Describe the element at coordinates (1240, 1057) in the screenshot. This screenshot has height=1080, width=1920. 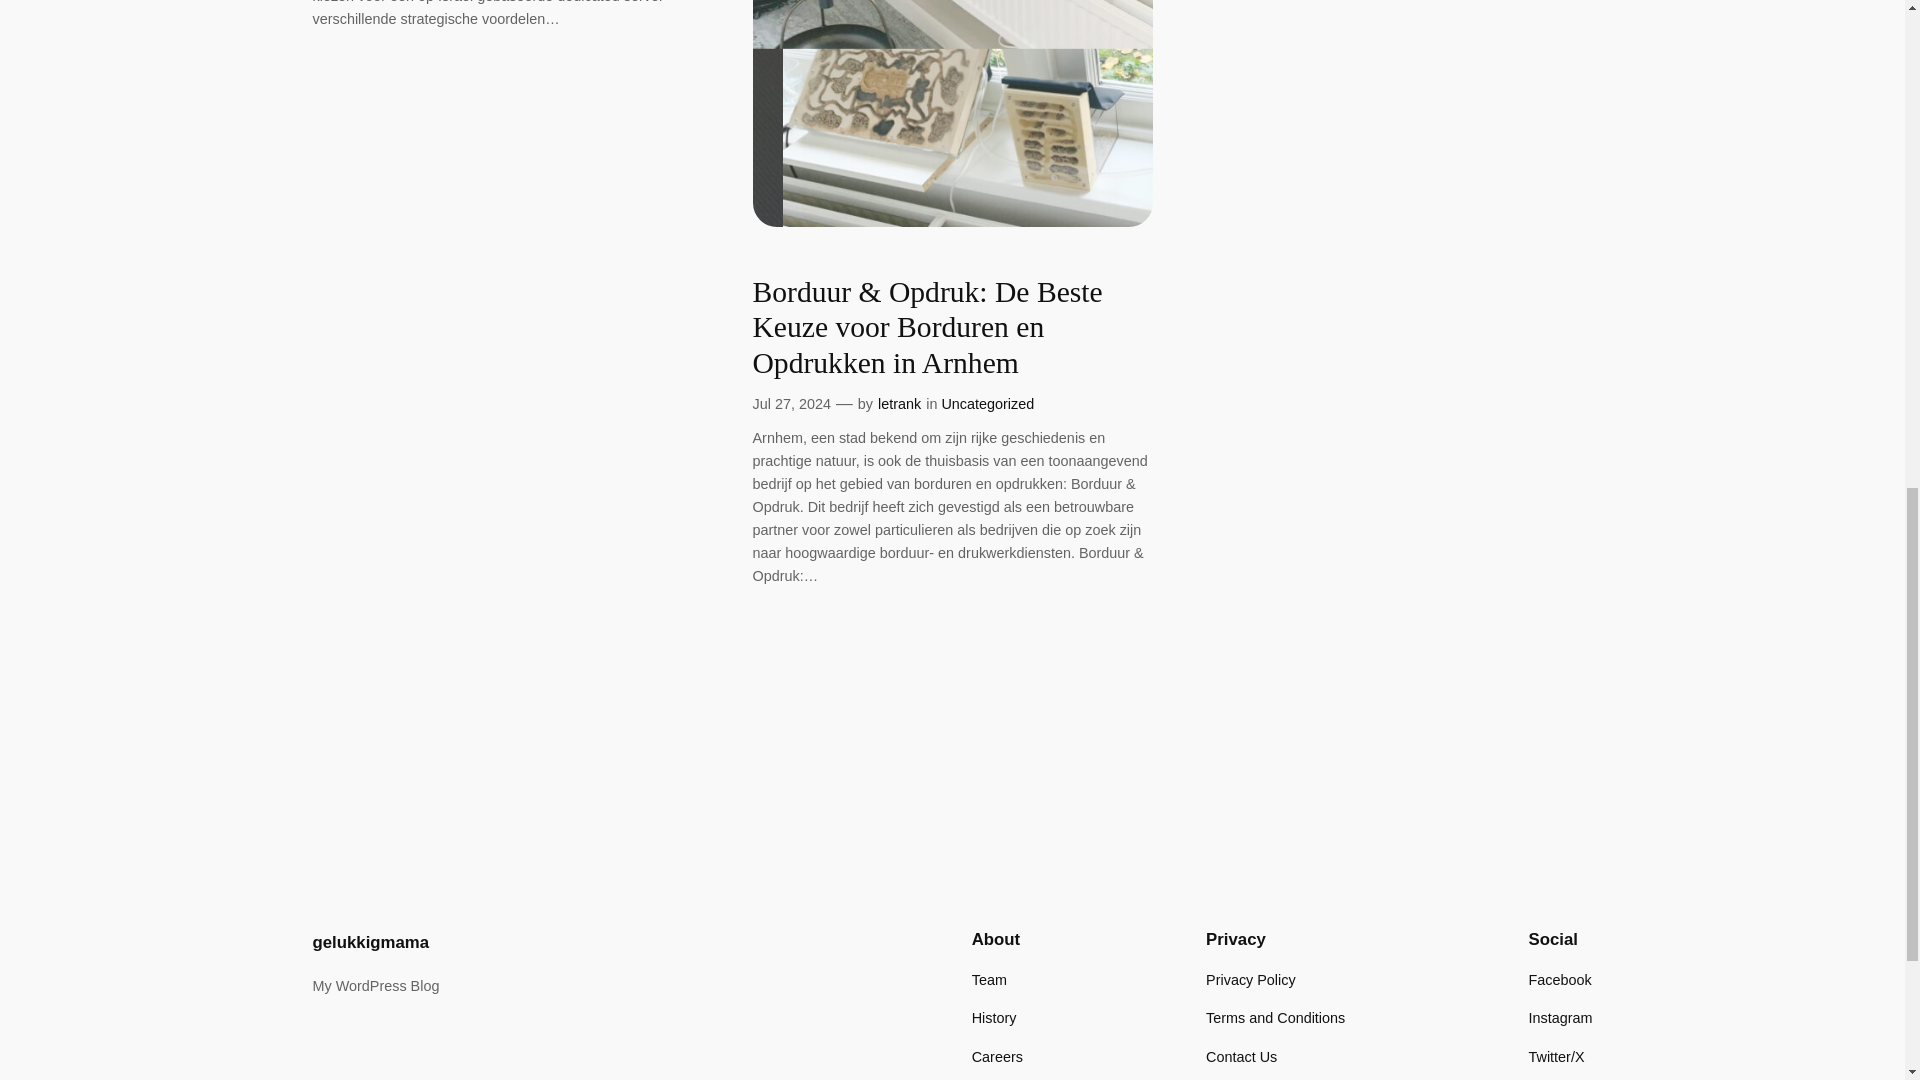
I see `Contact Us` at that location.